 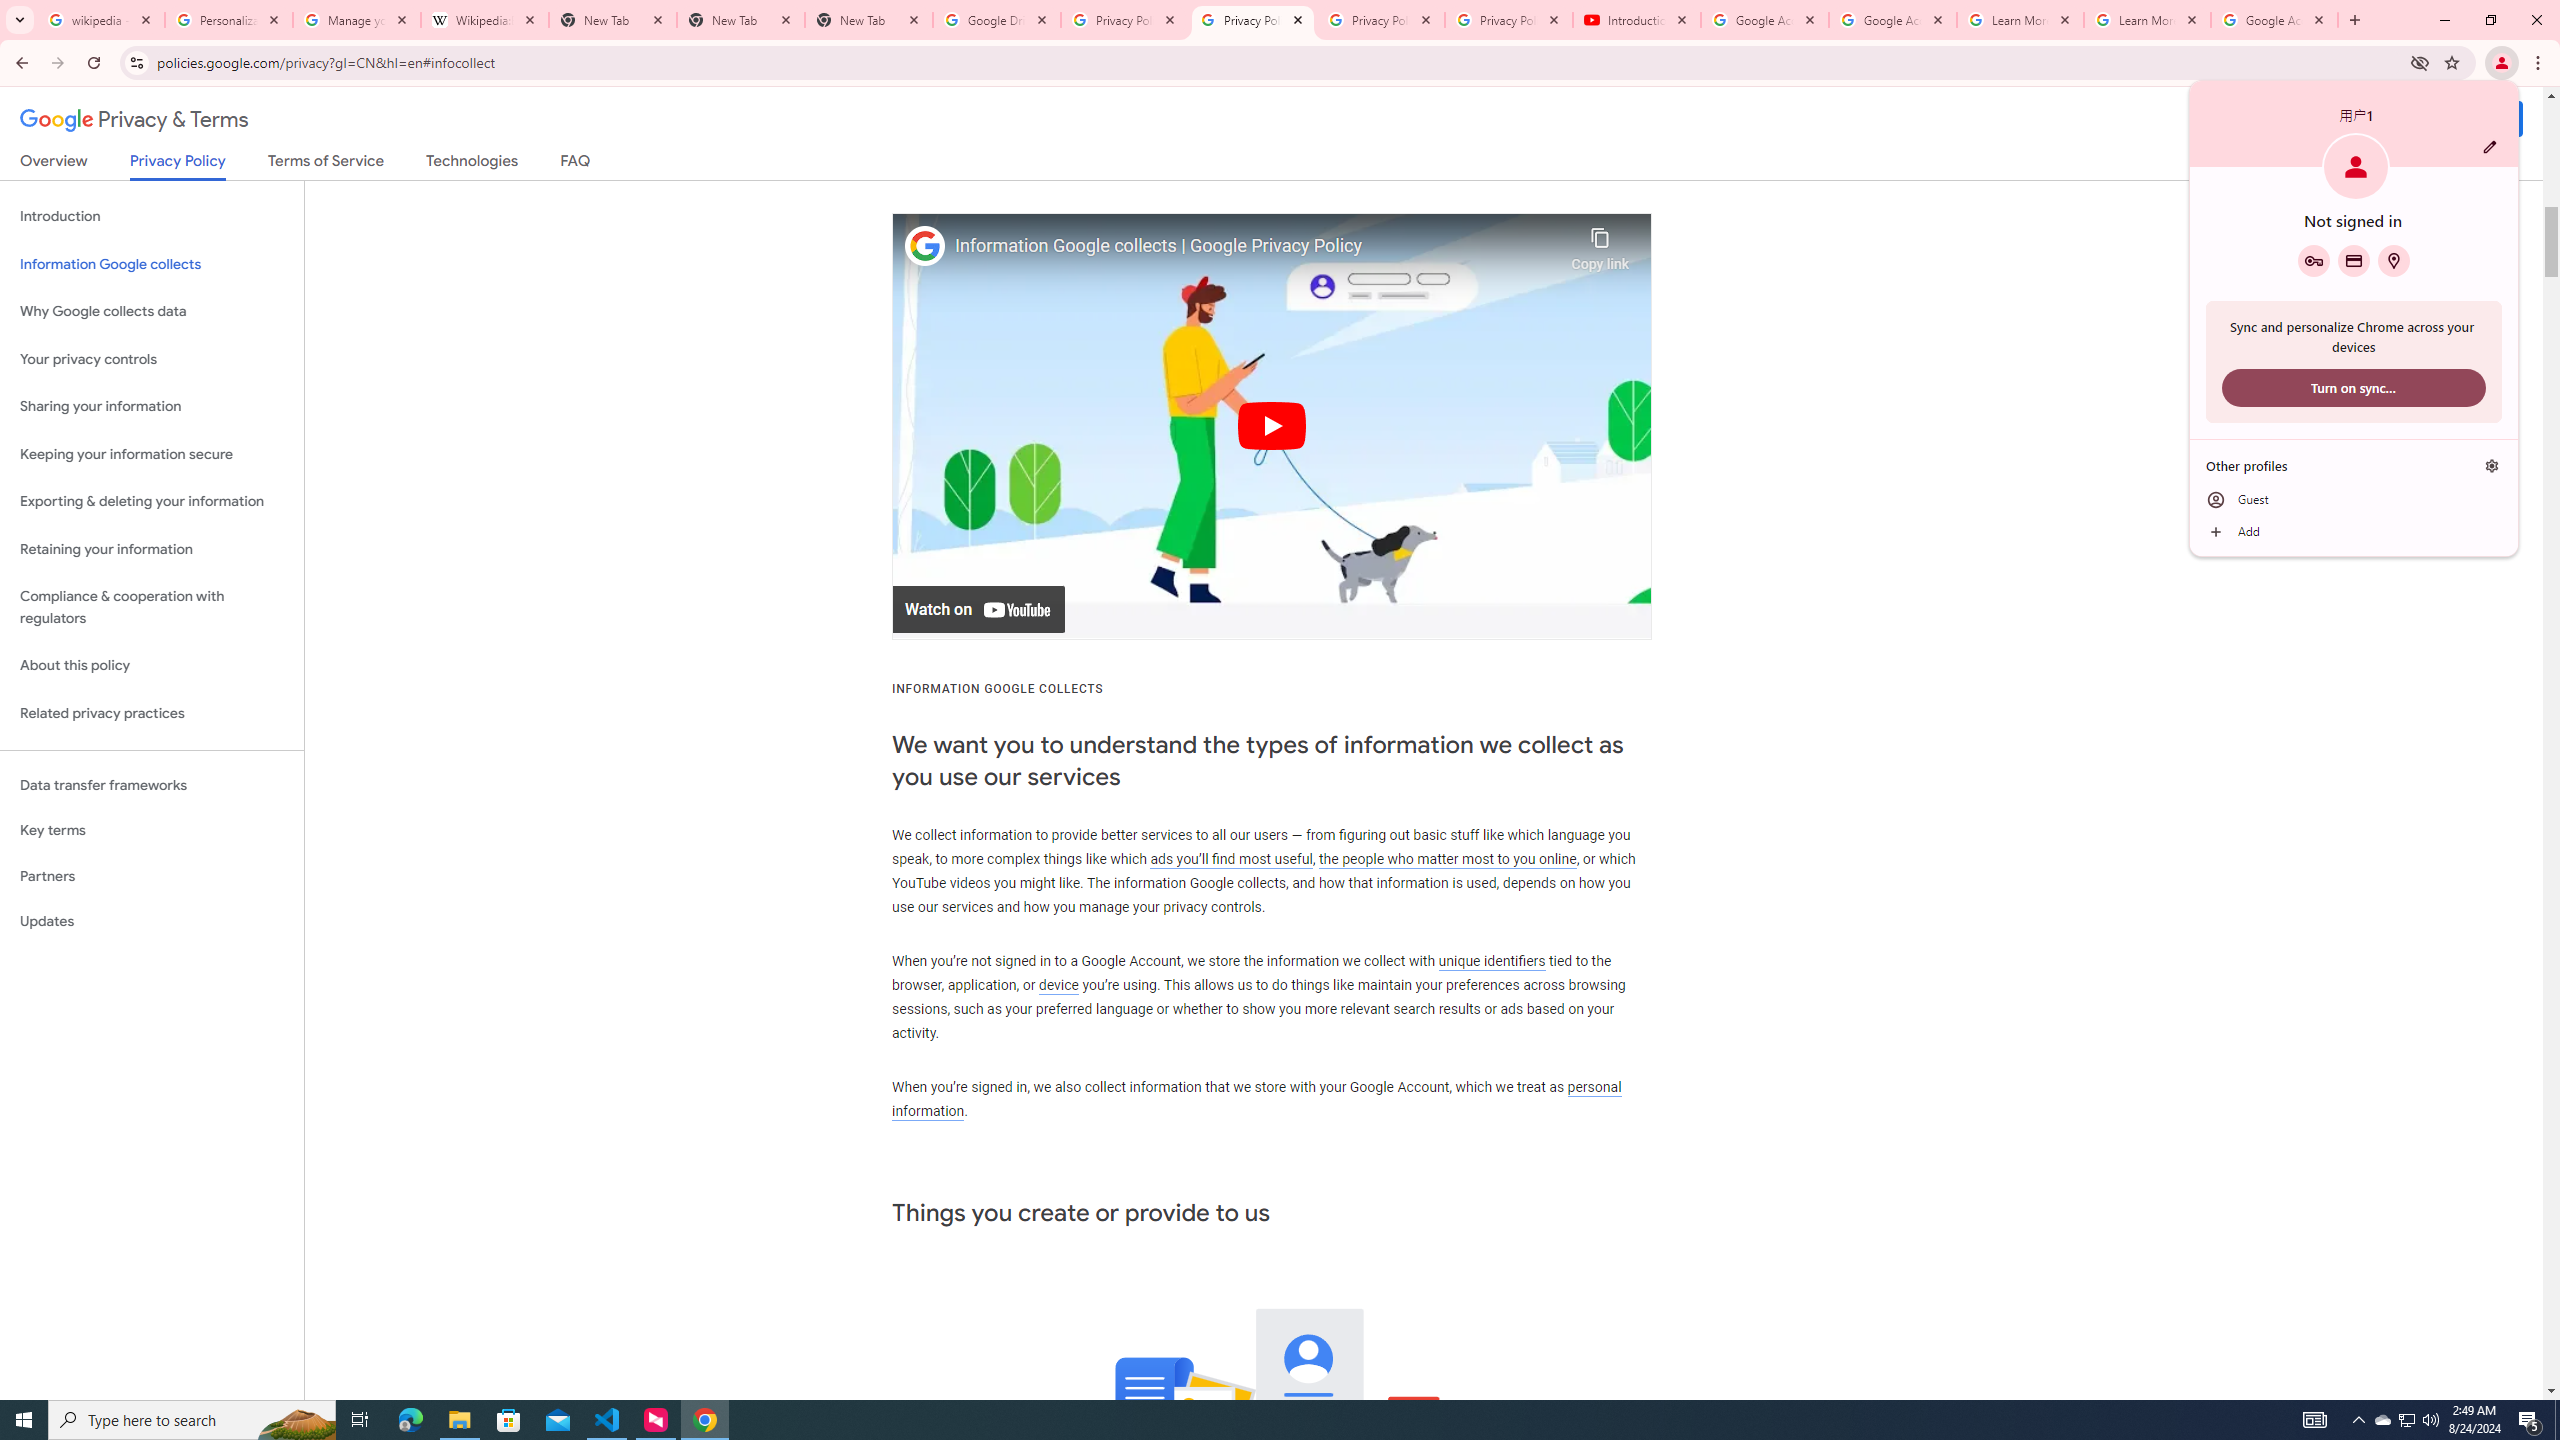 I want to click on Updates, so click(x=152, y=921).